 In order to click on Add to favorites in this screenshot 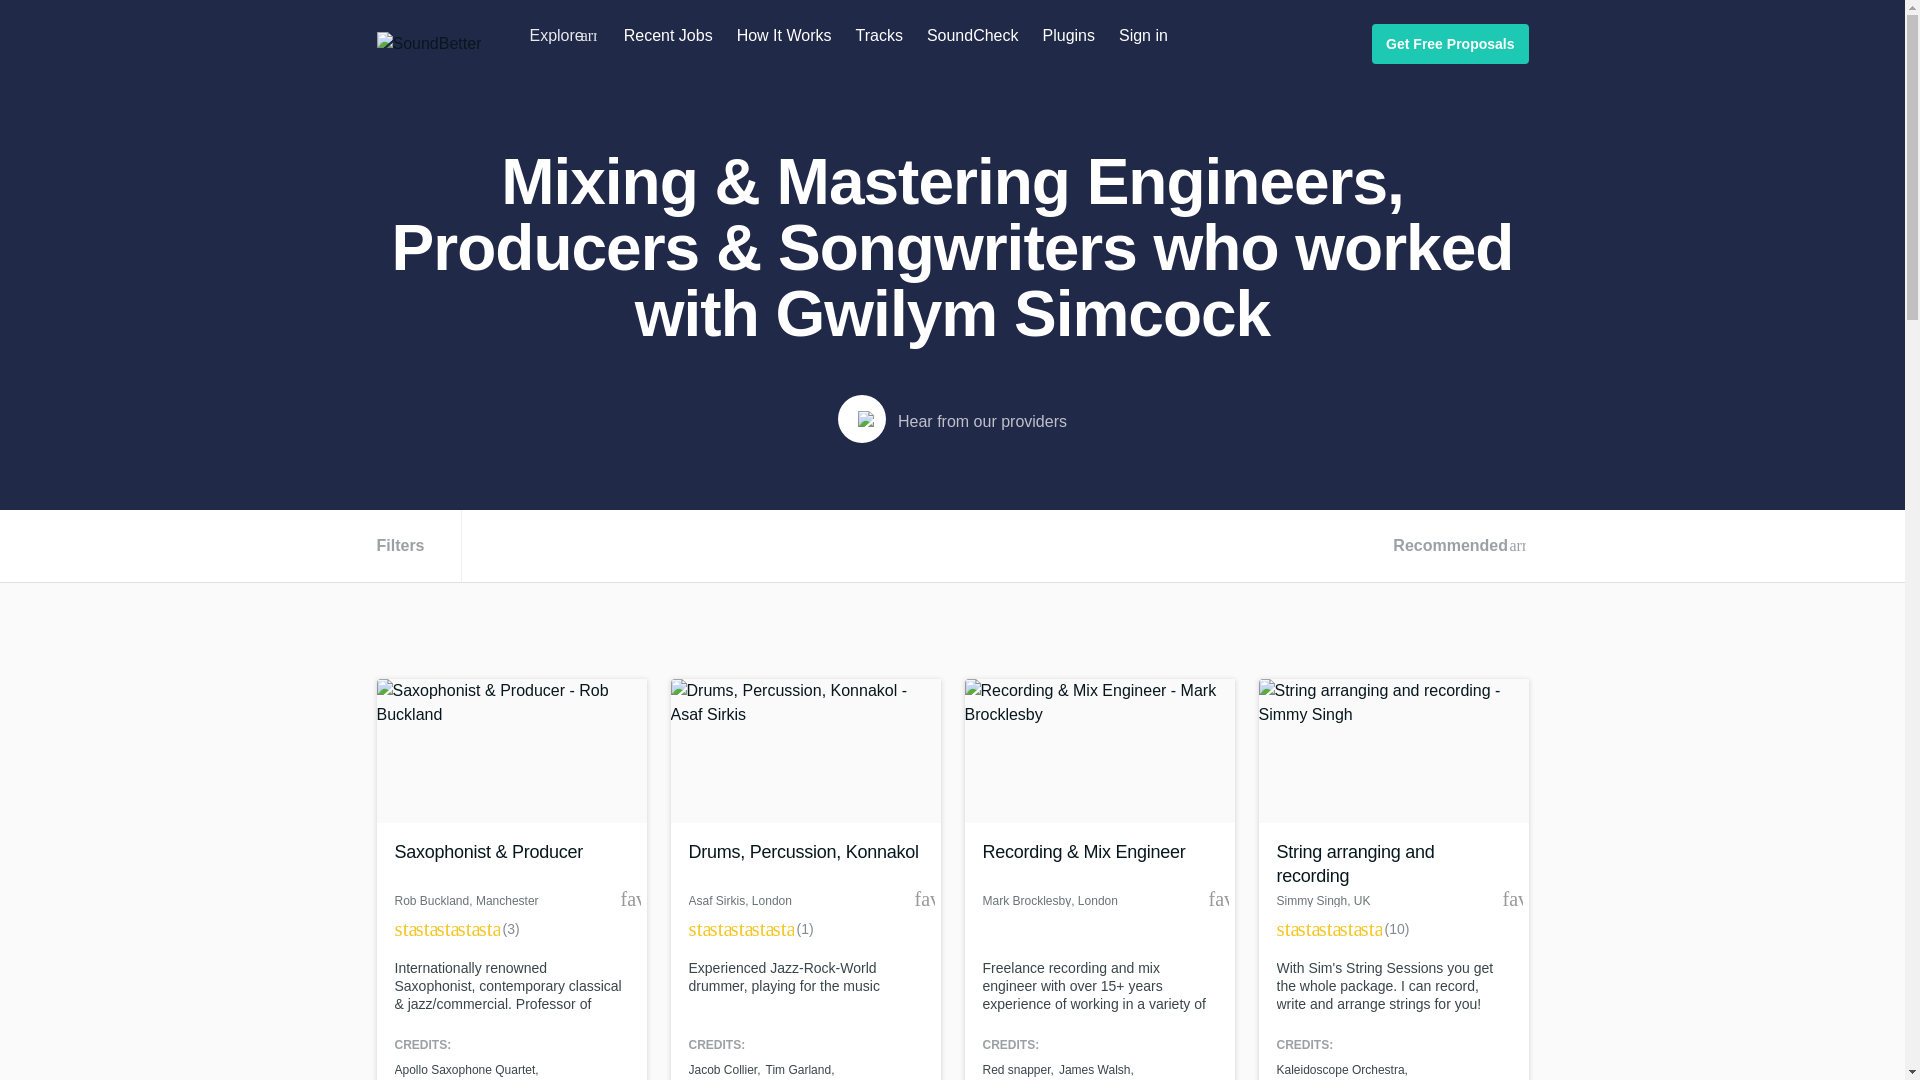, I will do `click(923, 898)`.